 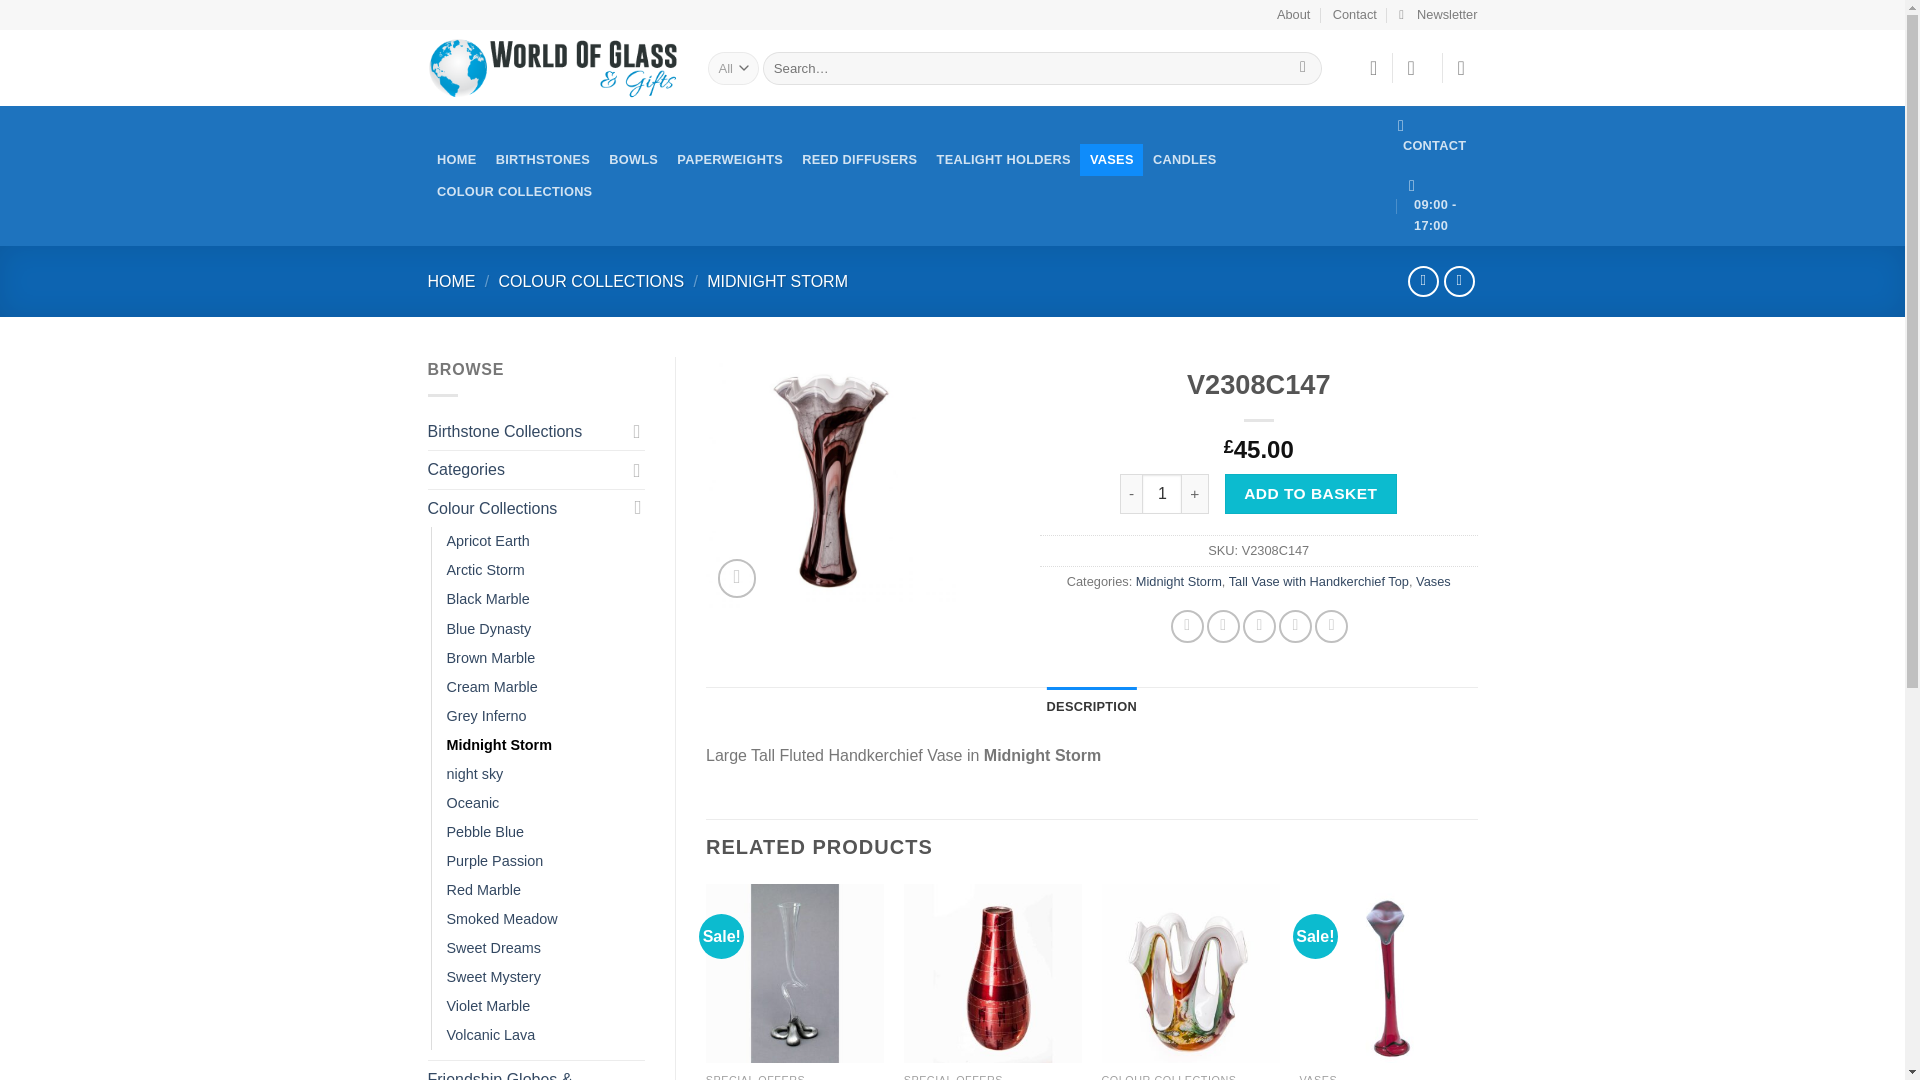 I want to click on TEALIGHT HOLDERS, so click(x=1003, y=160).